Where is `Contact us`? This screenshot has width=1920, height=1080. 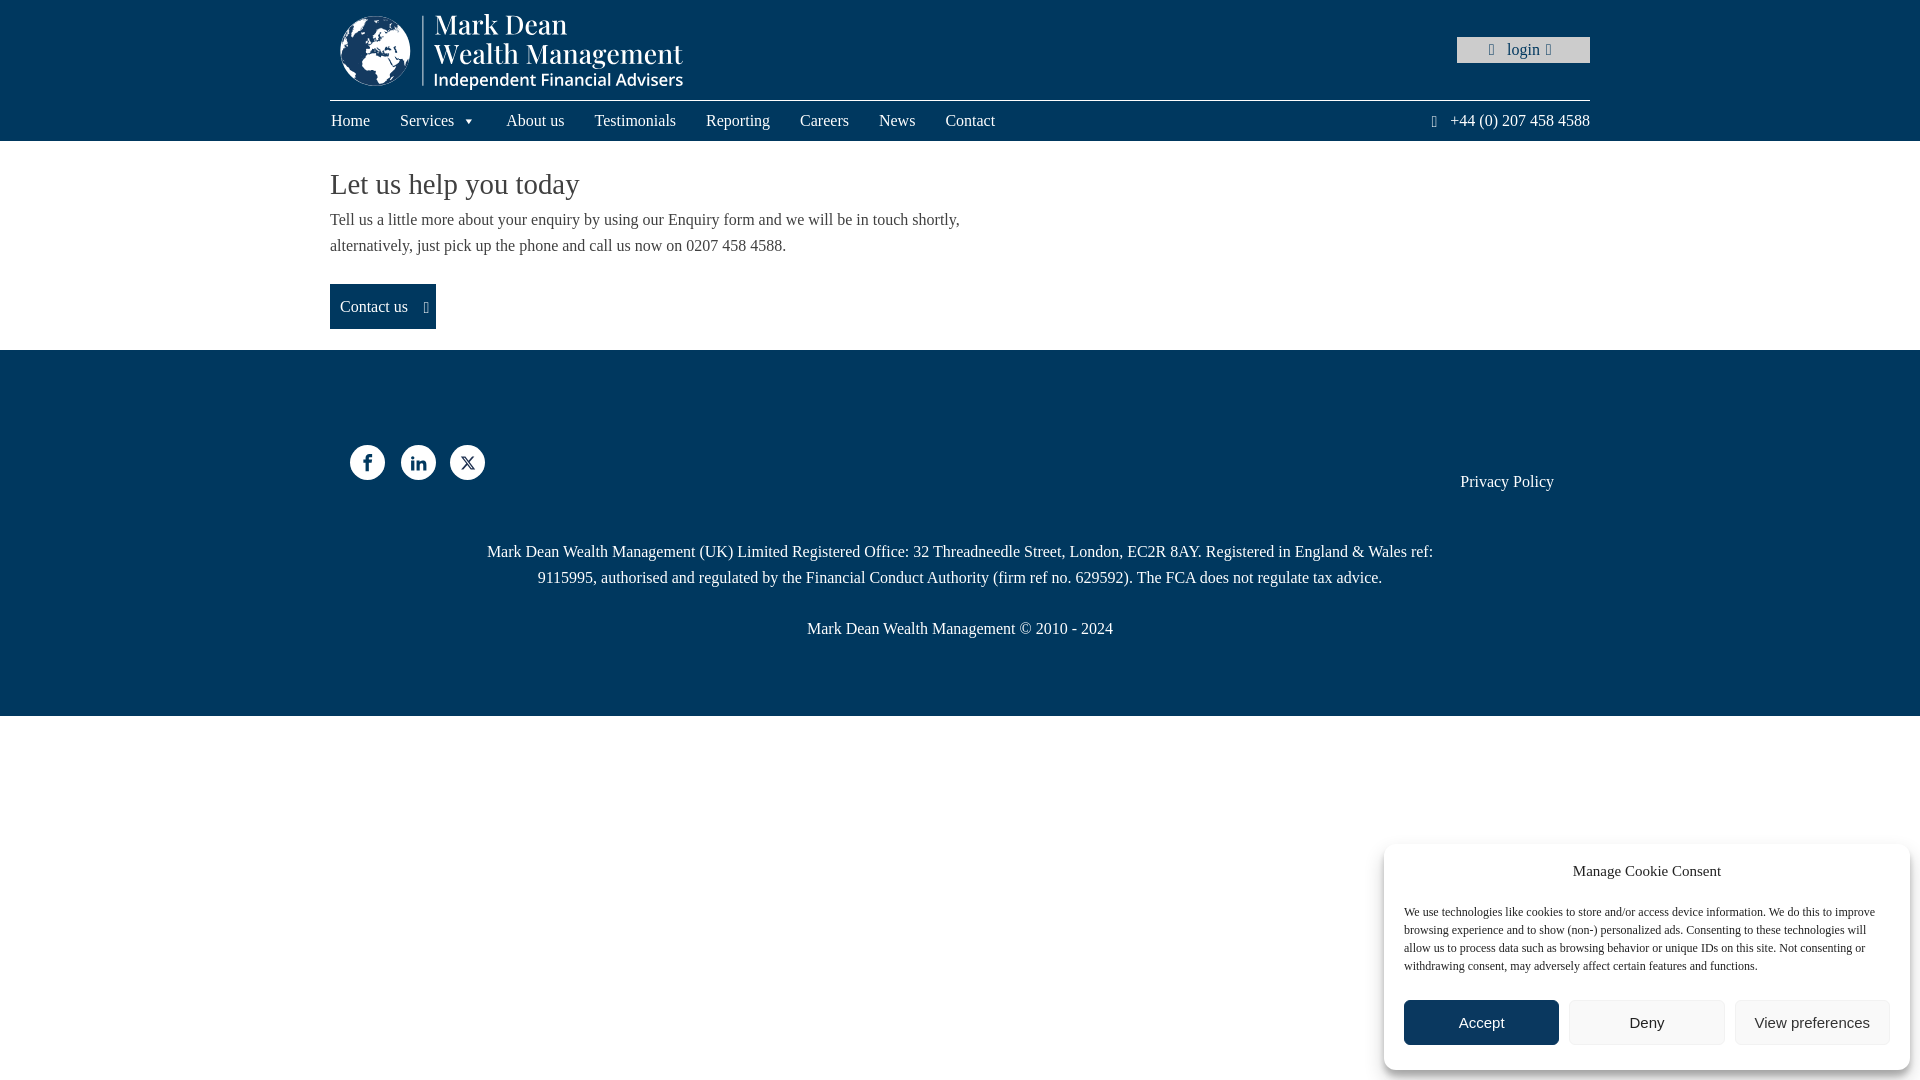
Contact us is located at coordinates (382, 307).